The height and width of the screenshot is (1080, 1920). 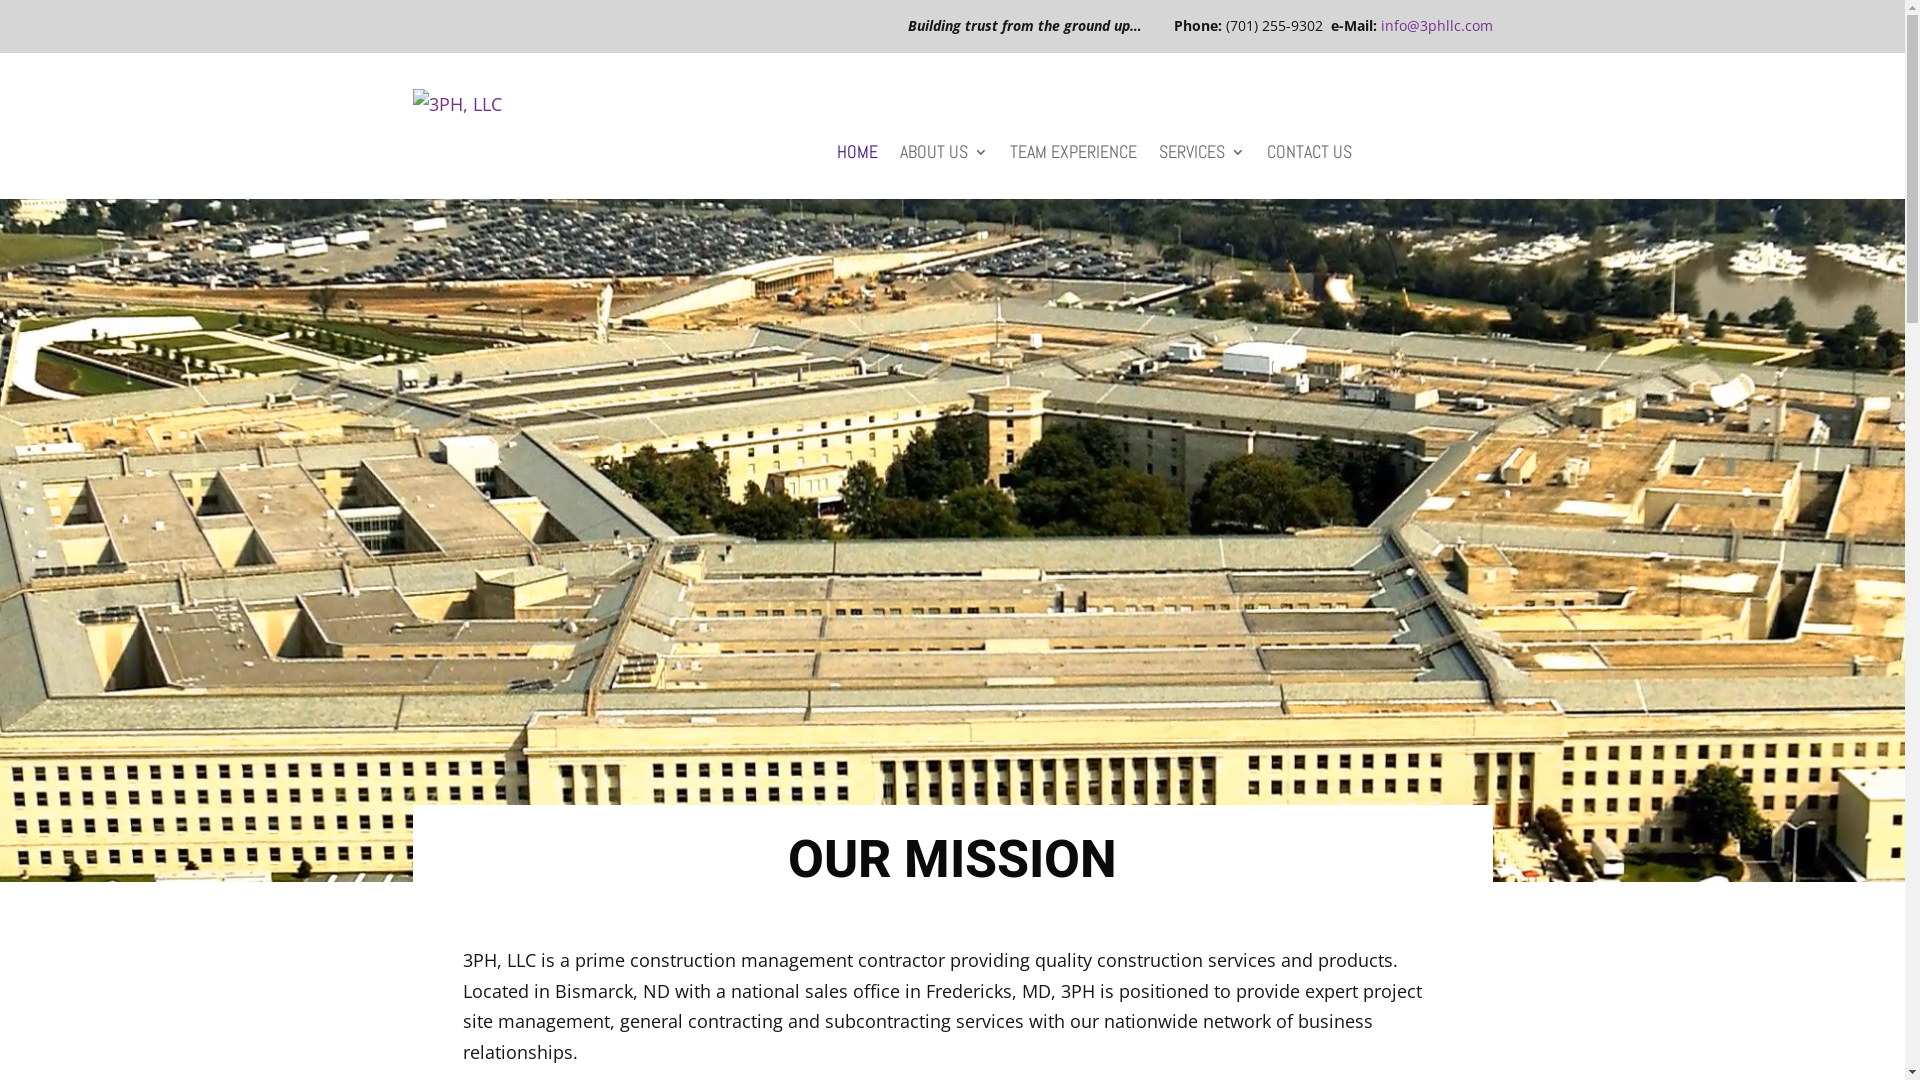 What do you see at coordinates (969, 834) in the screenshot?
I see `3` at bounding box center [969, 834].